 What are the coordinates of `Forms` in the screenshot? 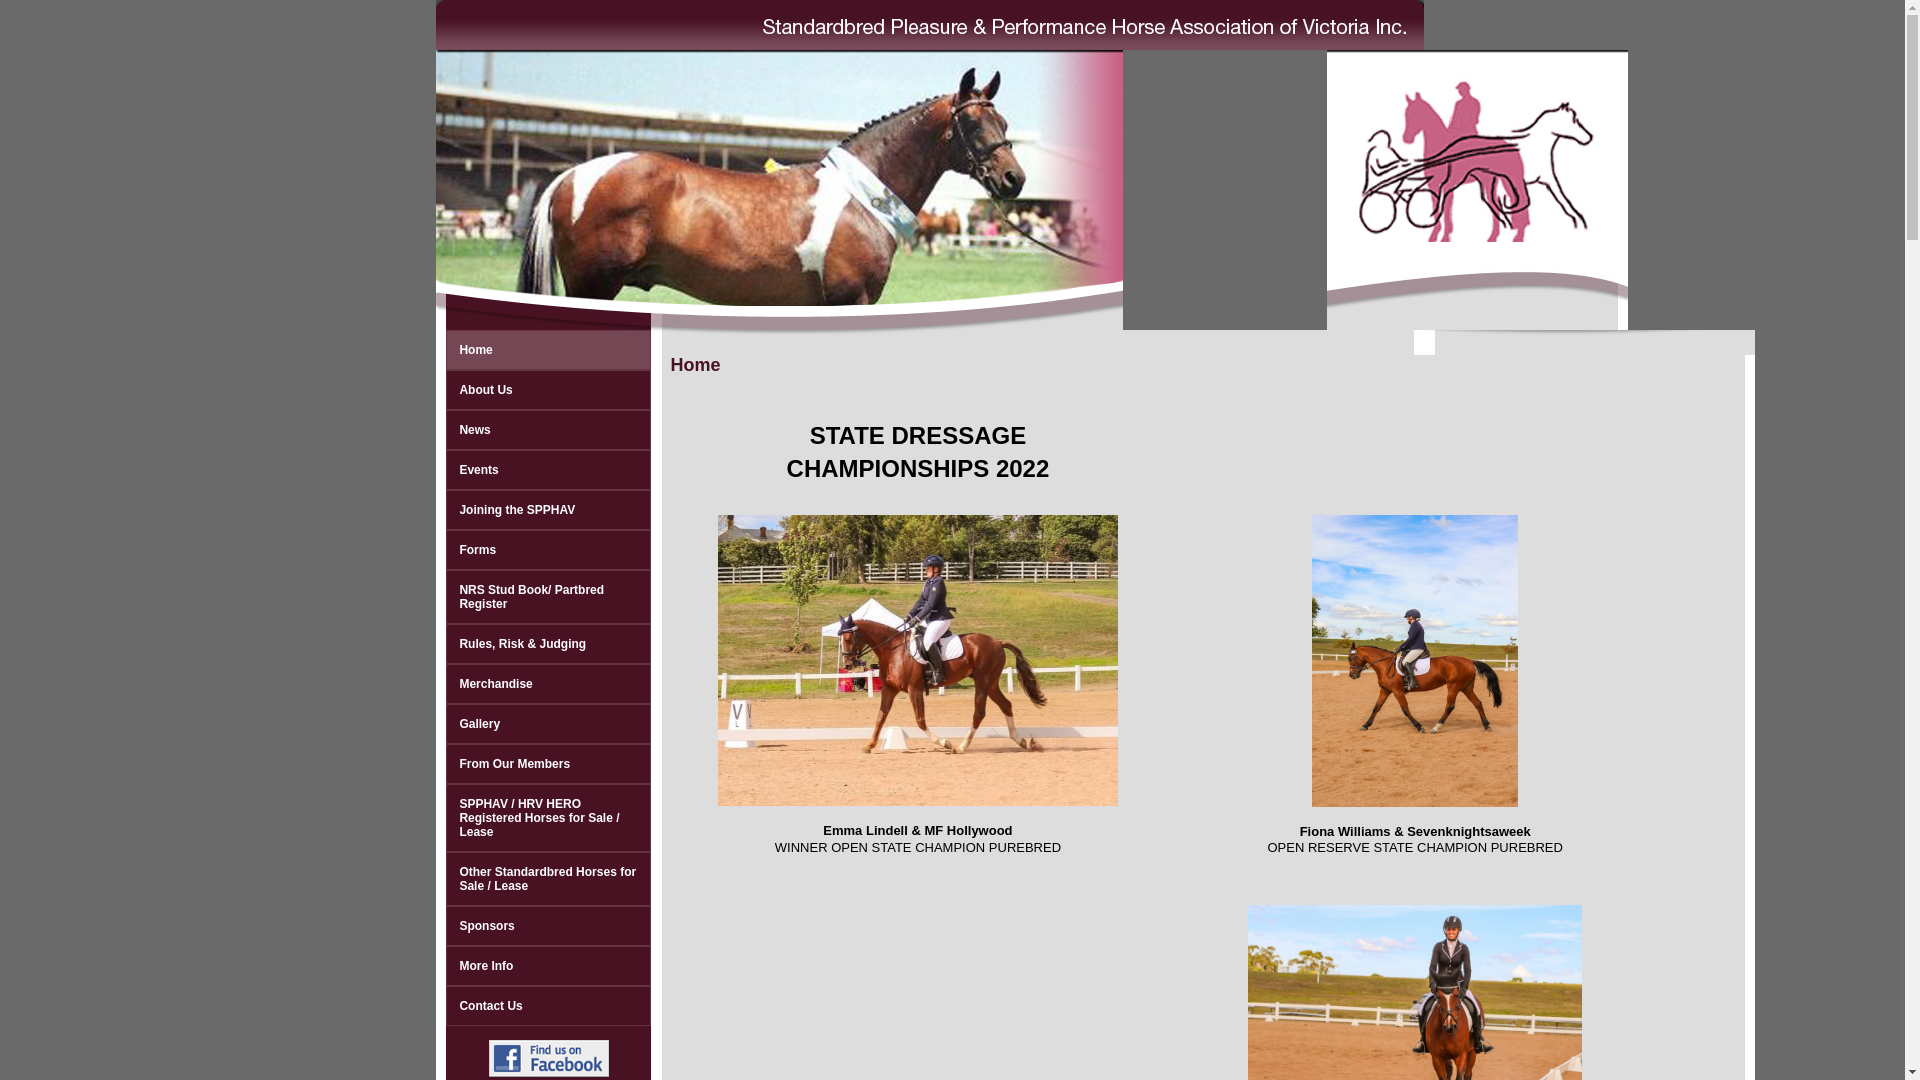 It's located at (548, 550).